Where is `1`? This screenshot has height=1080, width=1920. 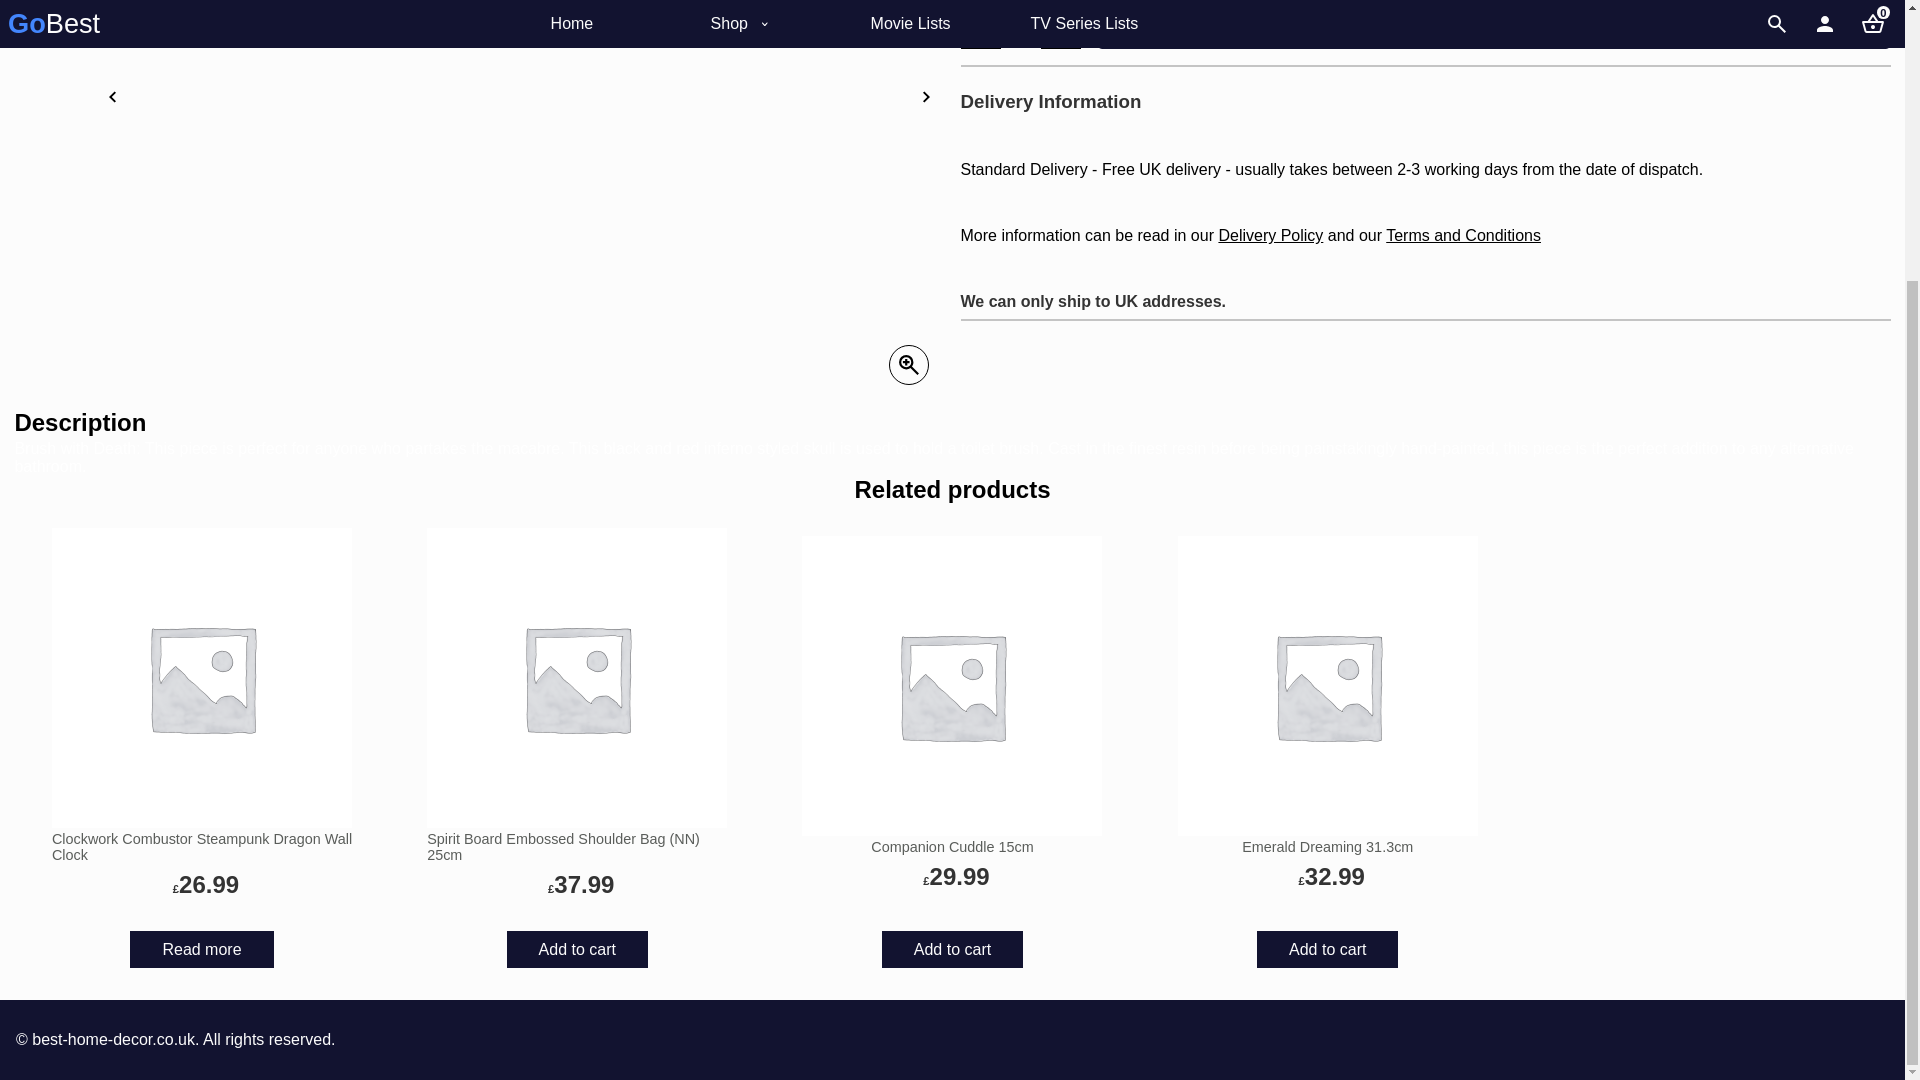 1 is located at coordinates (1020, 28).